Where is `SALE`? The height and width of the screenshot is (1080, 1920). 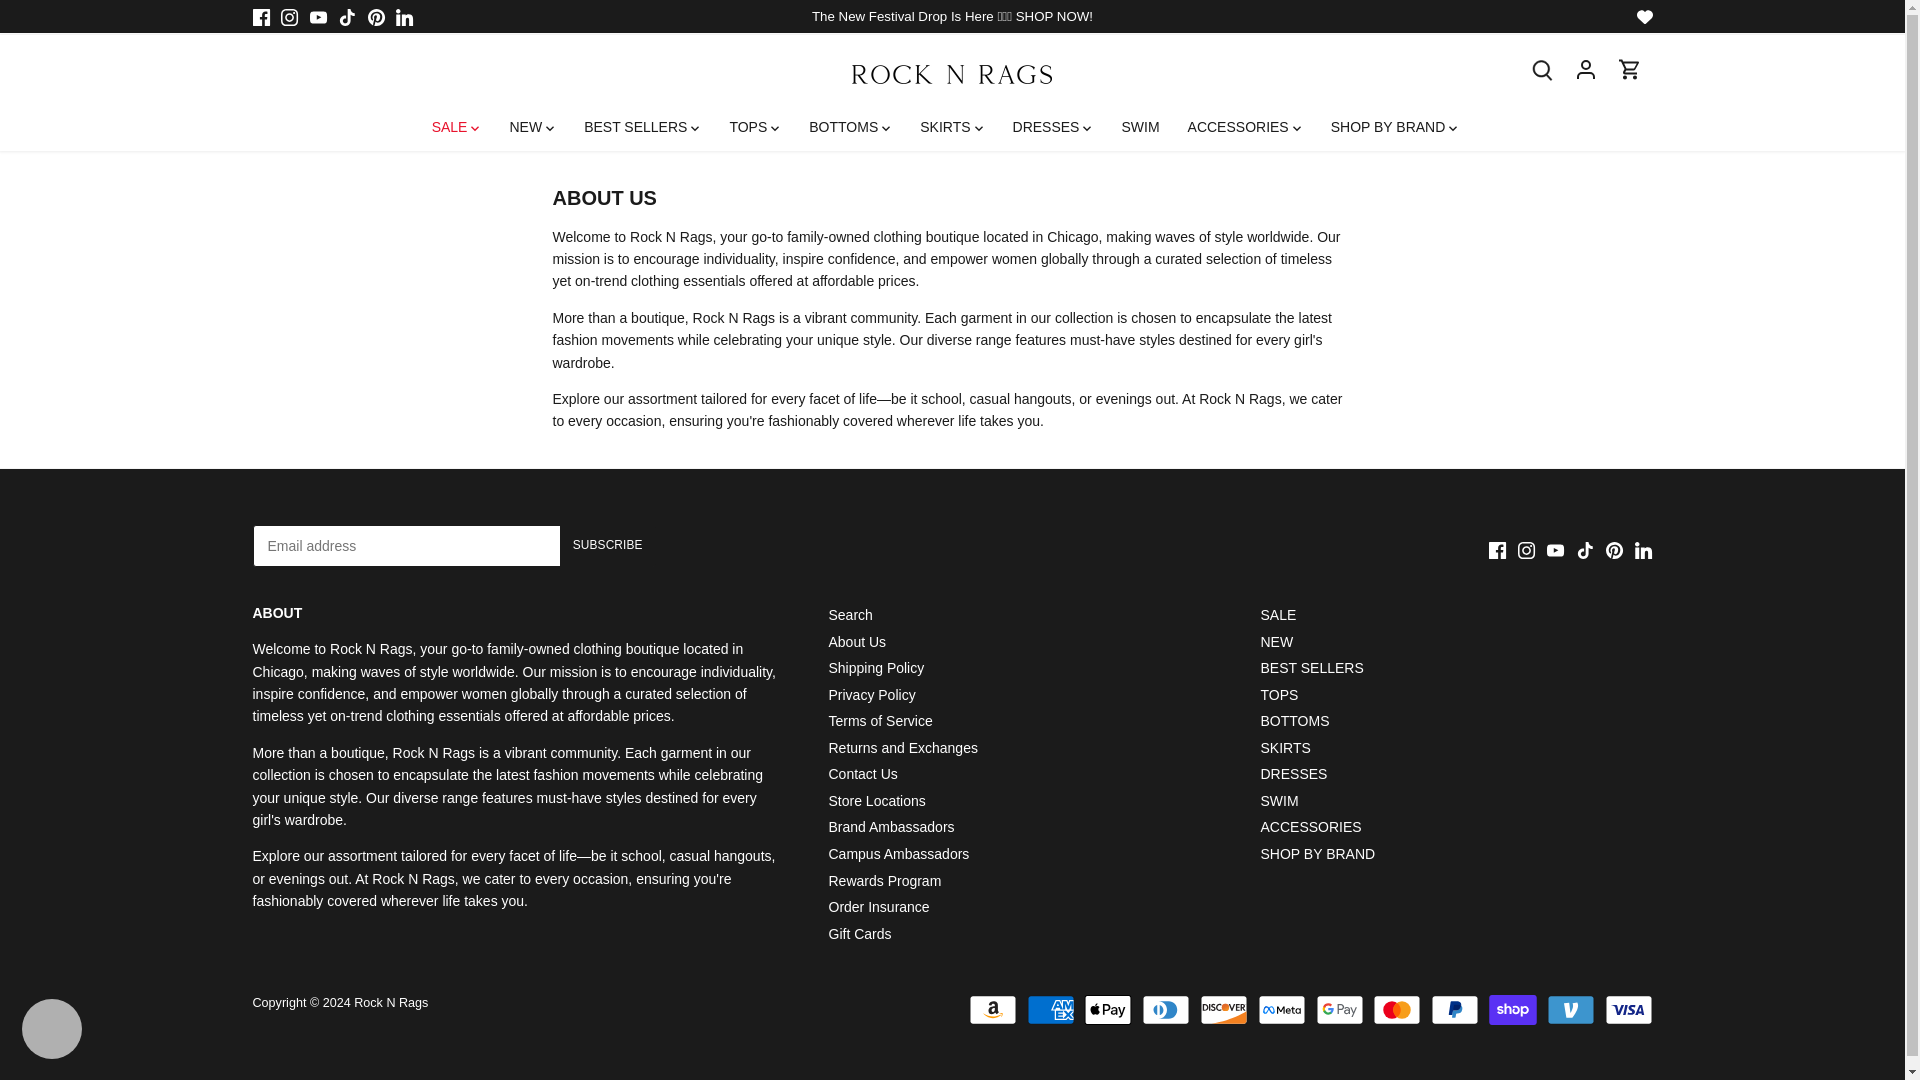
SALE is located at coordinates (456, 126).